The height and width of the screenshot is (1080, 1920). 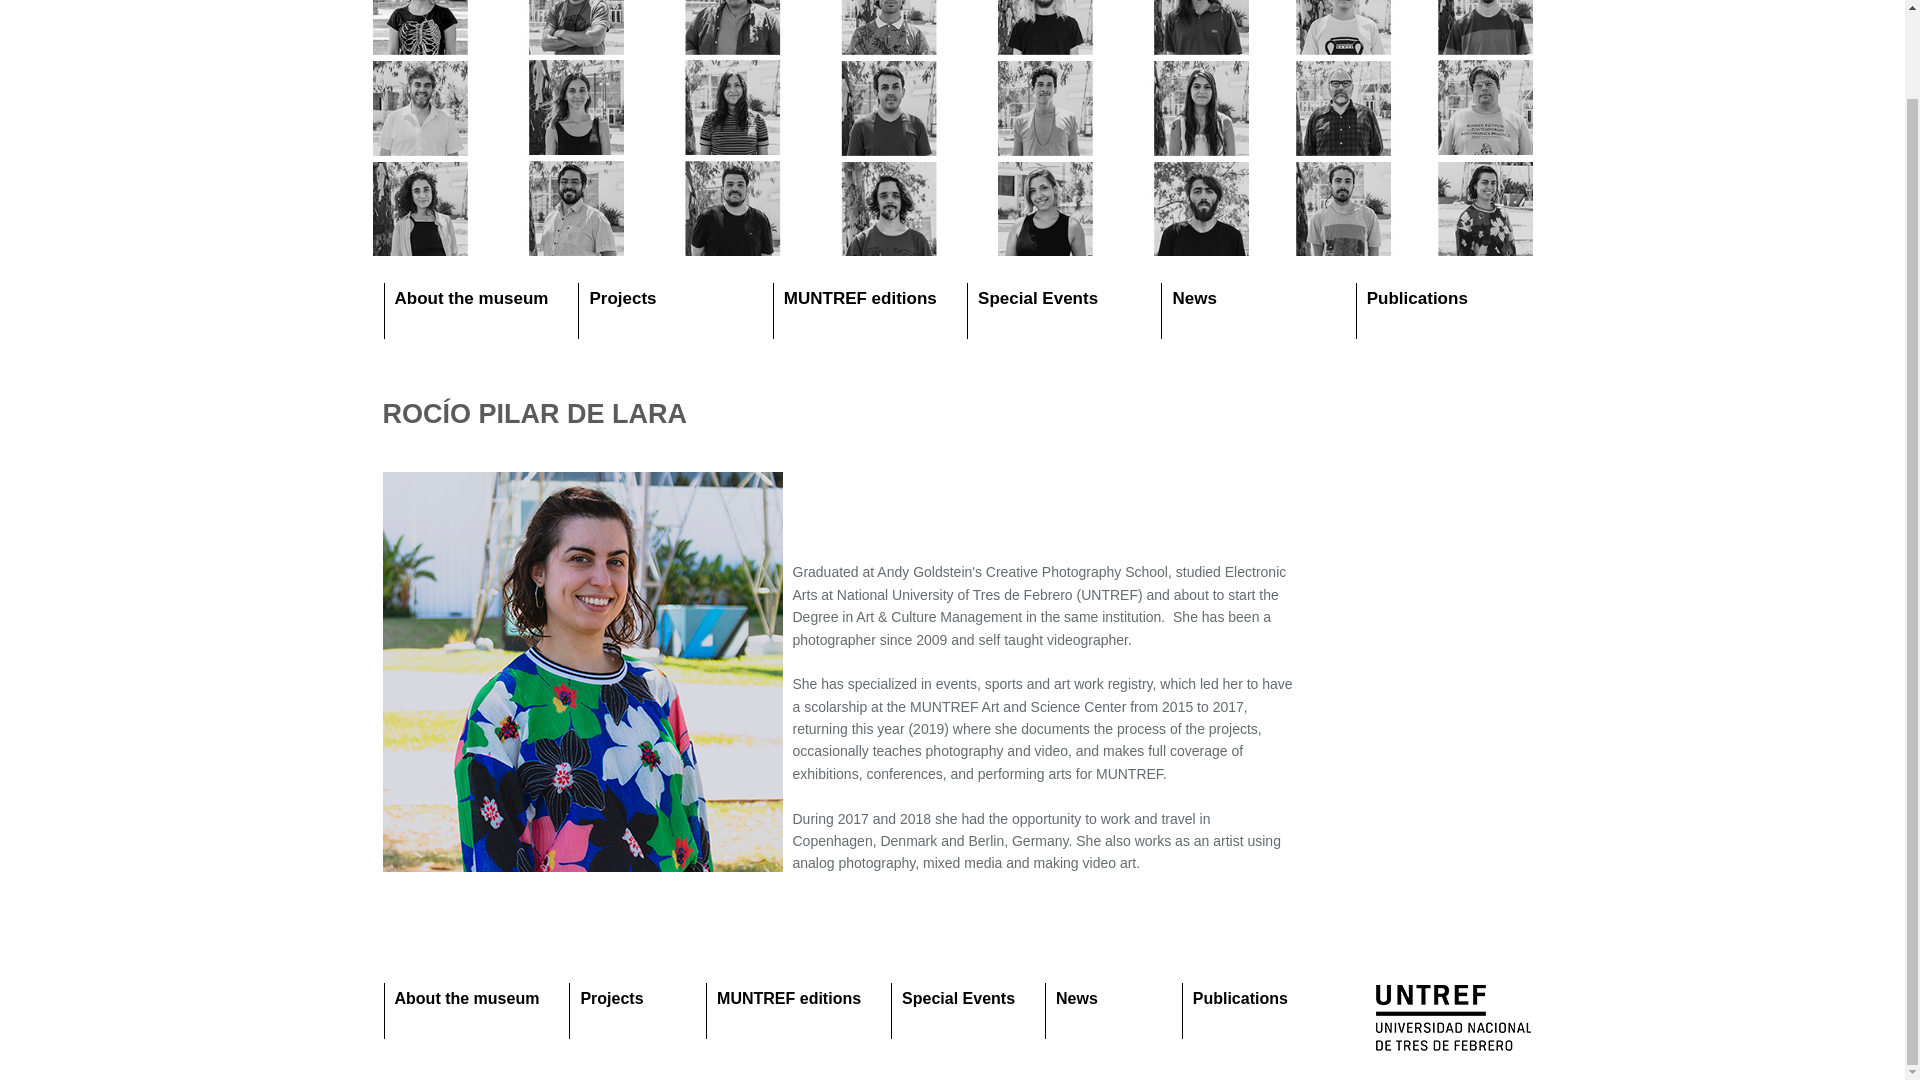 I want to click on About the museum, so click(x=470, y=298).